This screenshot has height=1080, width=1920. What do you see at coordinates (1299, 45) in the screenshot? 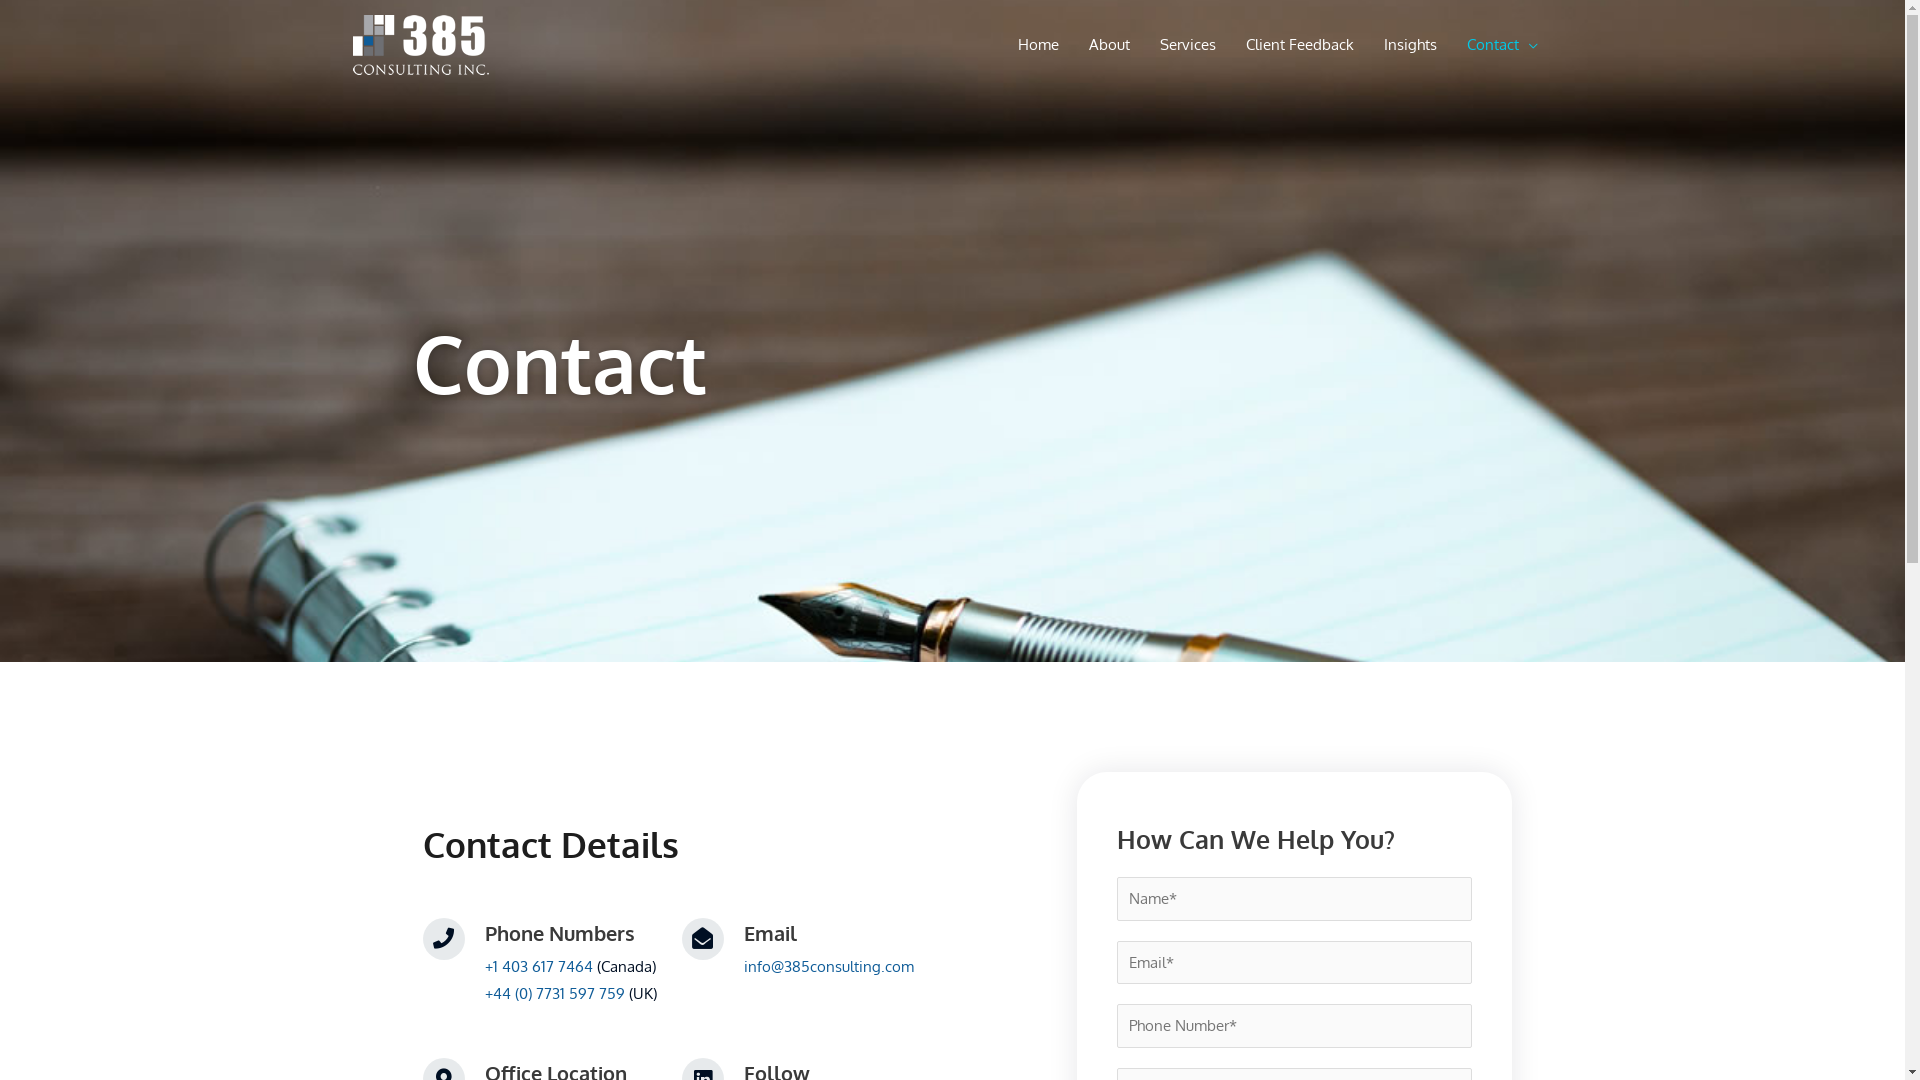
I see `Client Feedback` at bounding box center [1299, 45].